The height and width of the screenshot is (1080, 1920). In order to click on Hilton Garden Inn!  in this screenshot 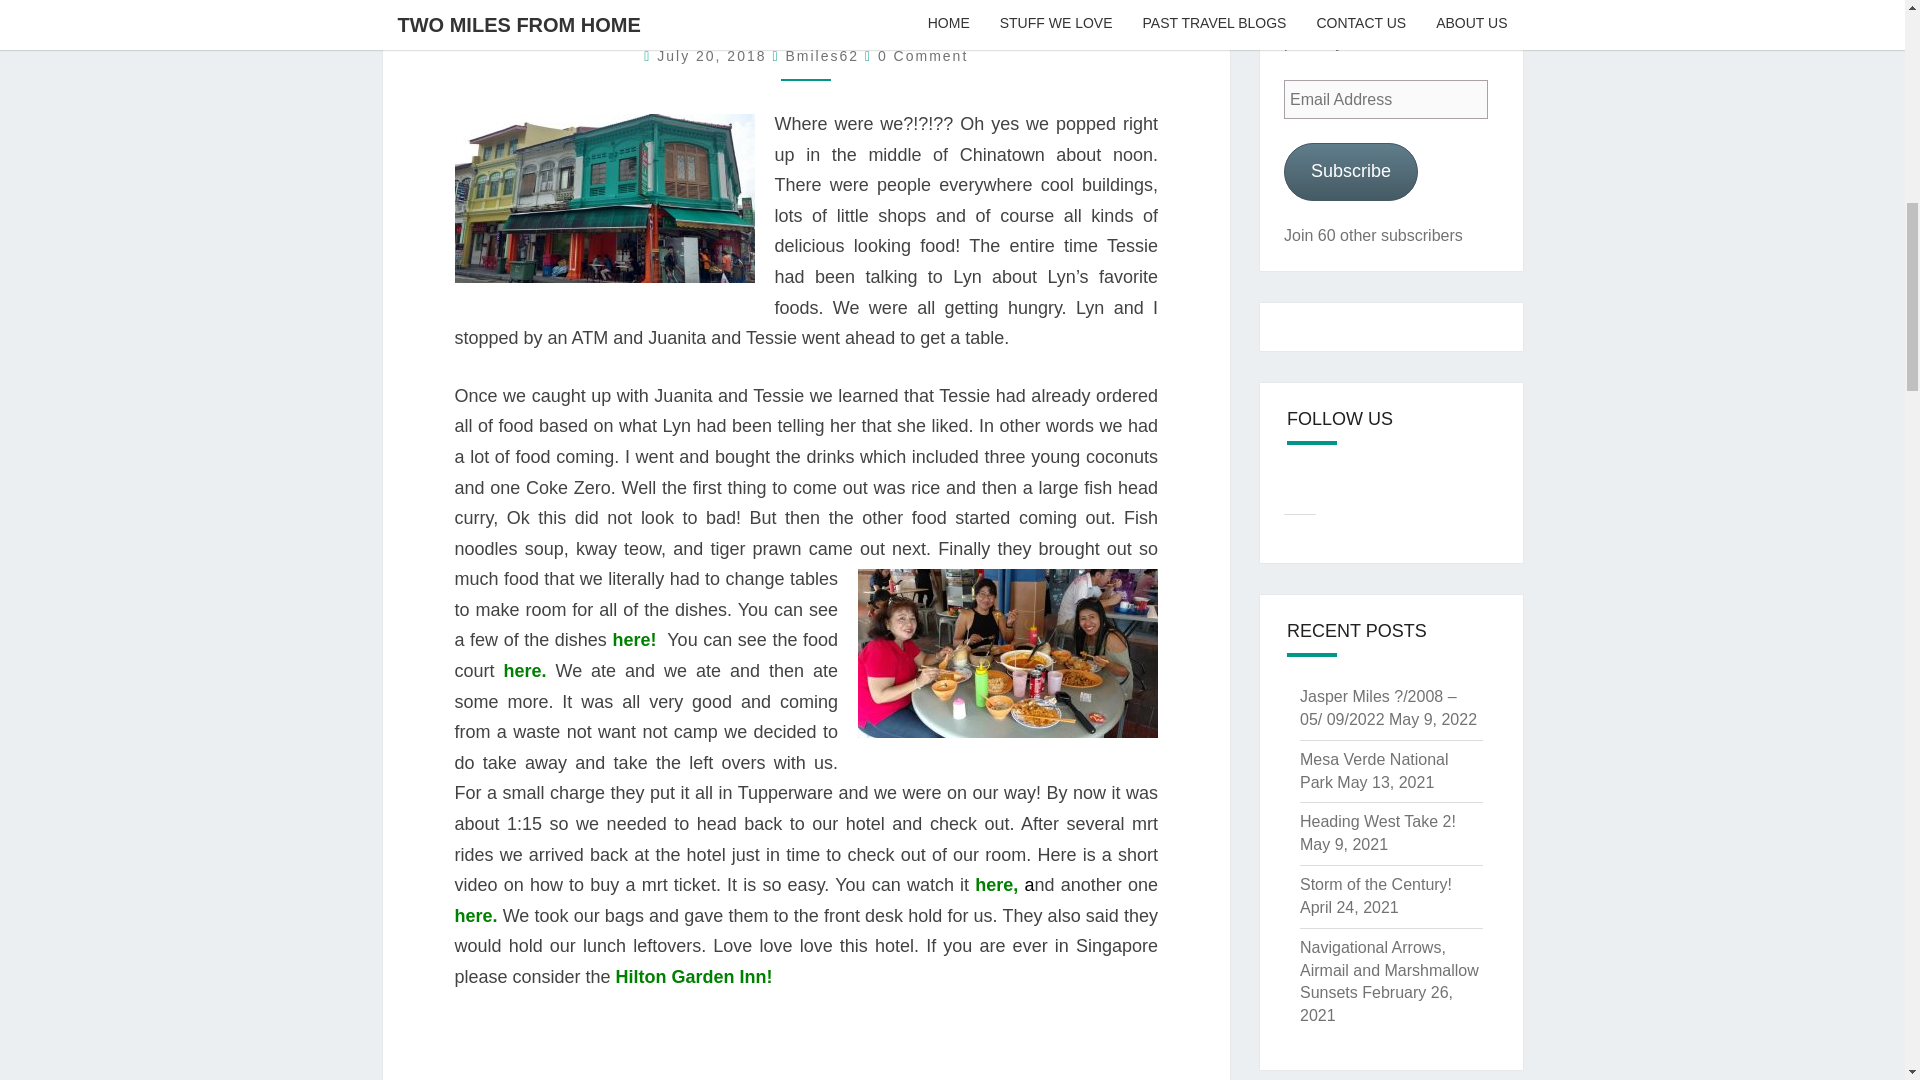, I will do `click(694, 976)`.